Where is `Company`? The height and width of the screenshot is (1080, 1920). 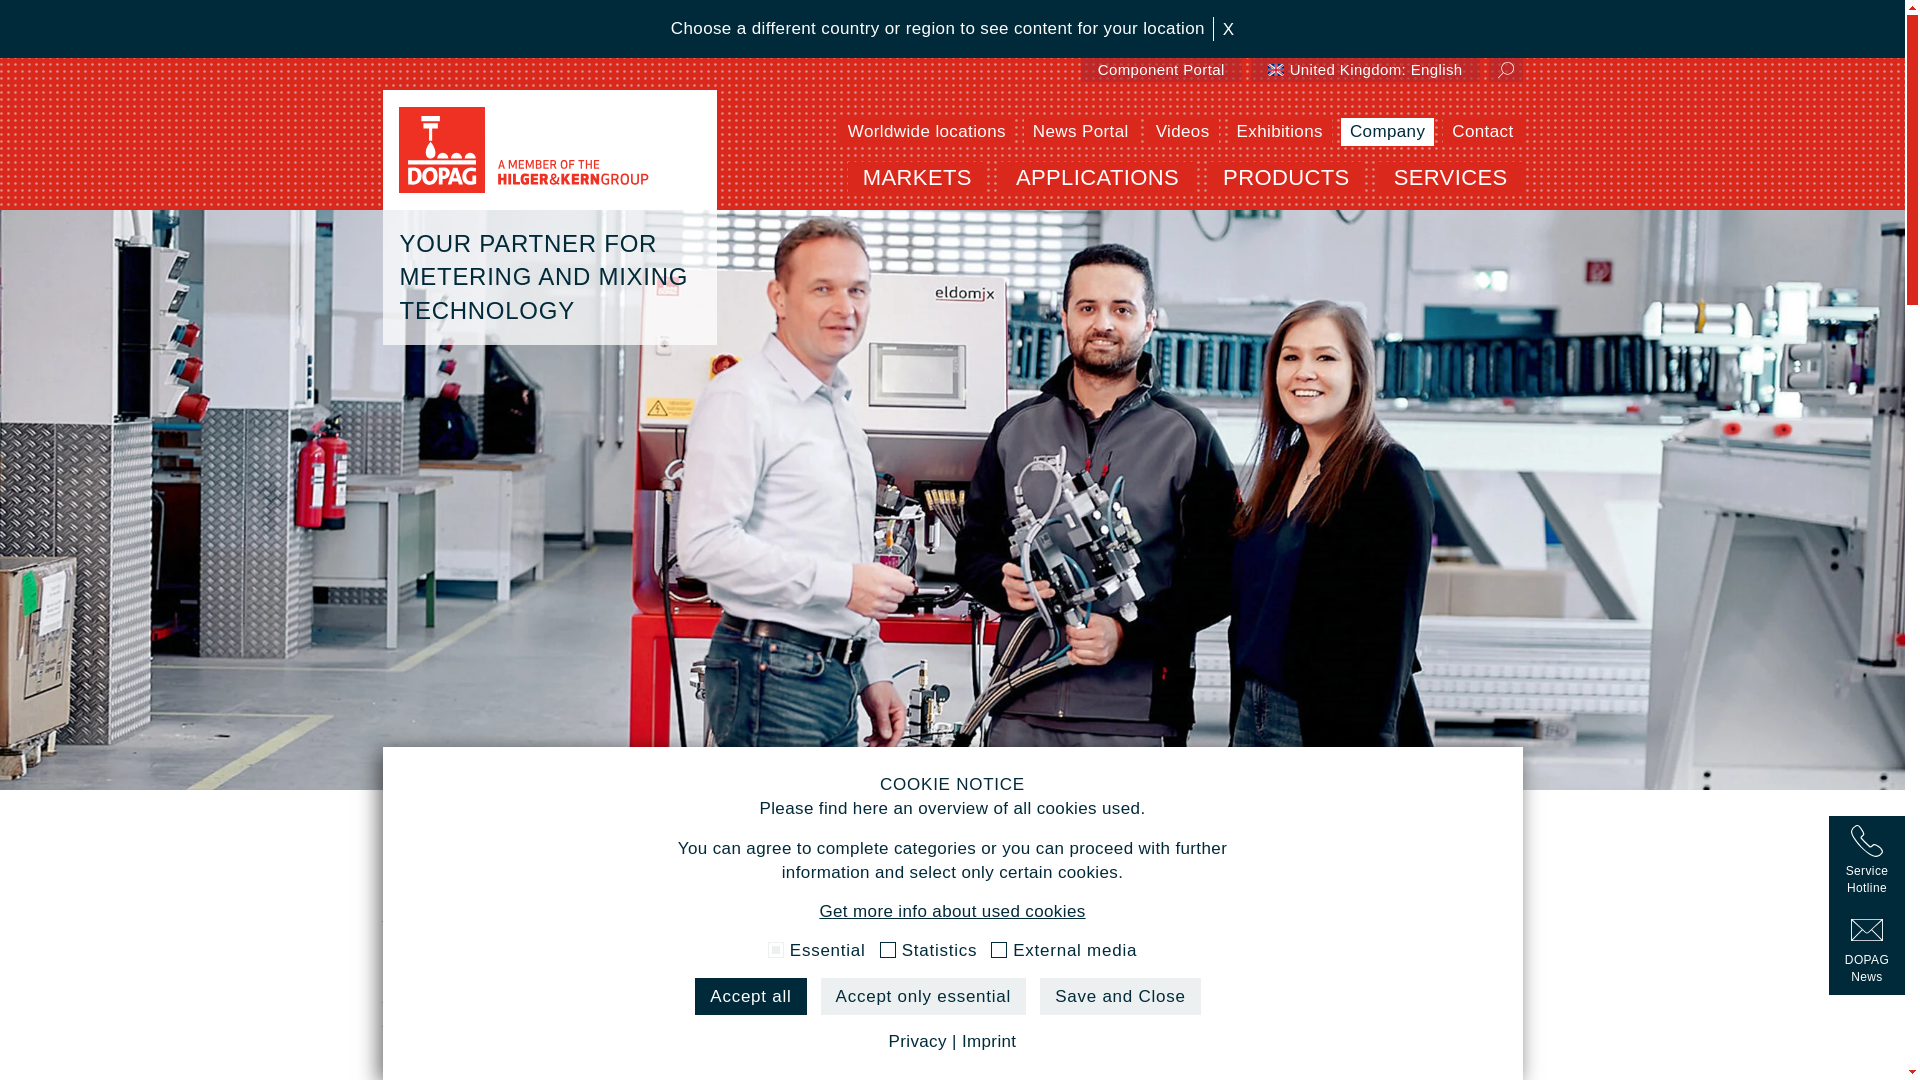 Company is located at coordinates (1387, 131).